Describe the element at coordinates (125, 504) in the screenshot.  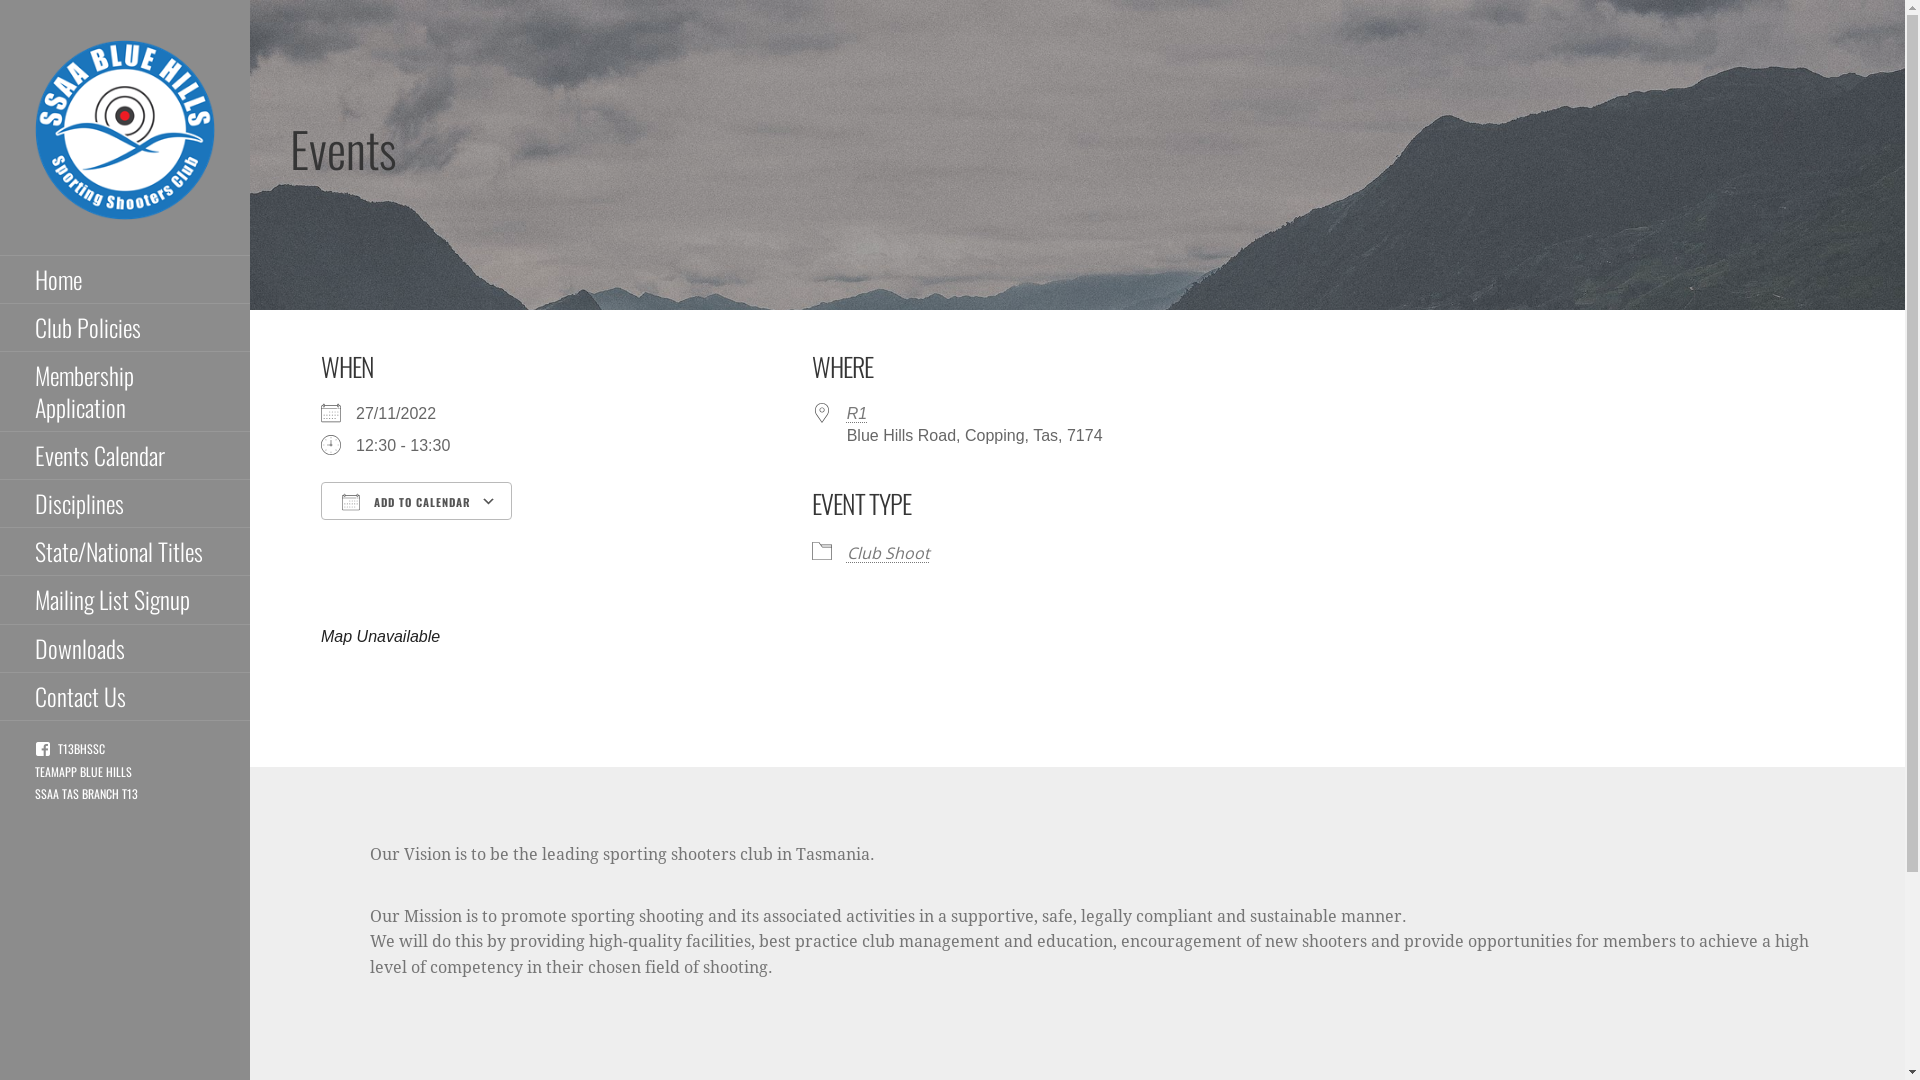
I see `Disciplines` at that location.